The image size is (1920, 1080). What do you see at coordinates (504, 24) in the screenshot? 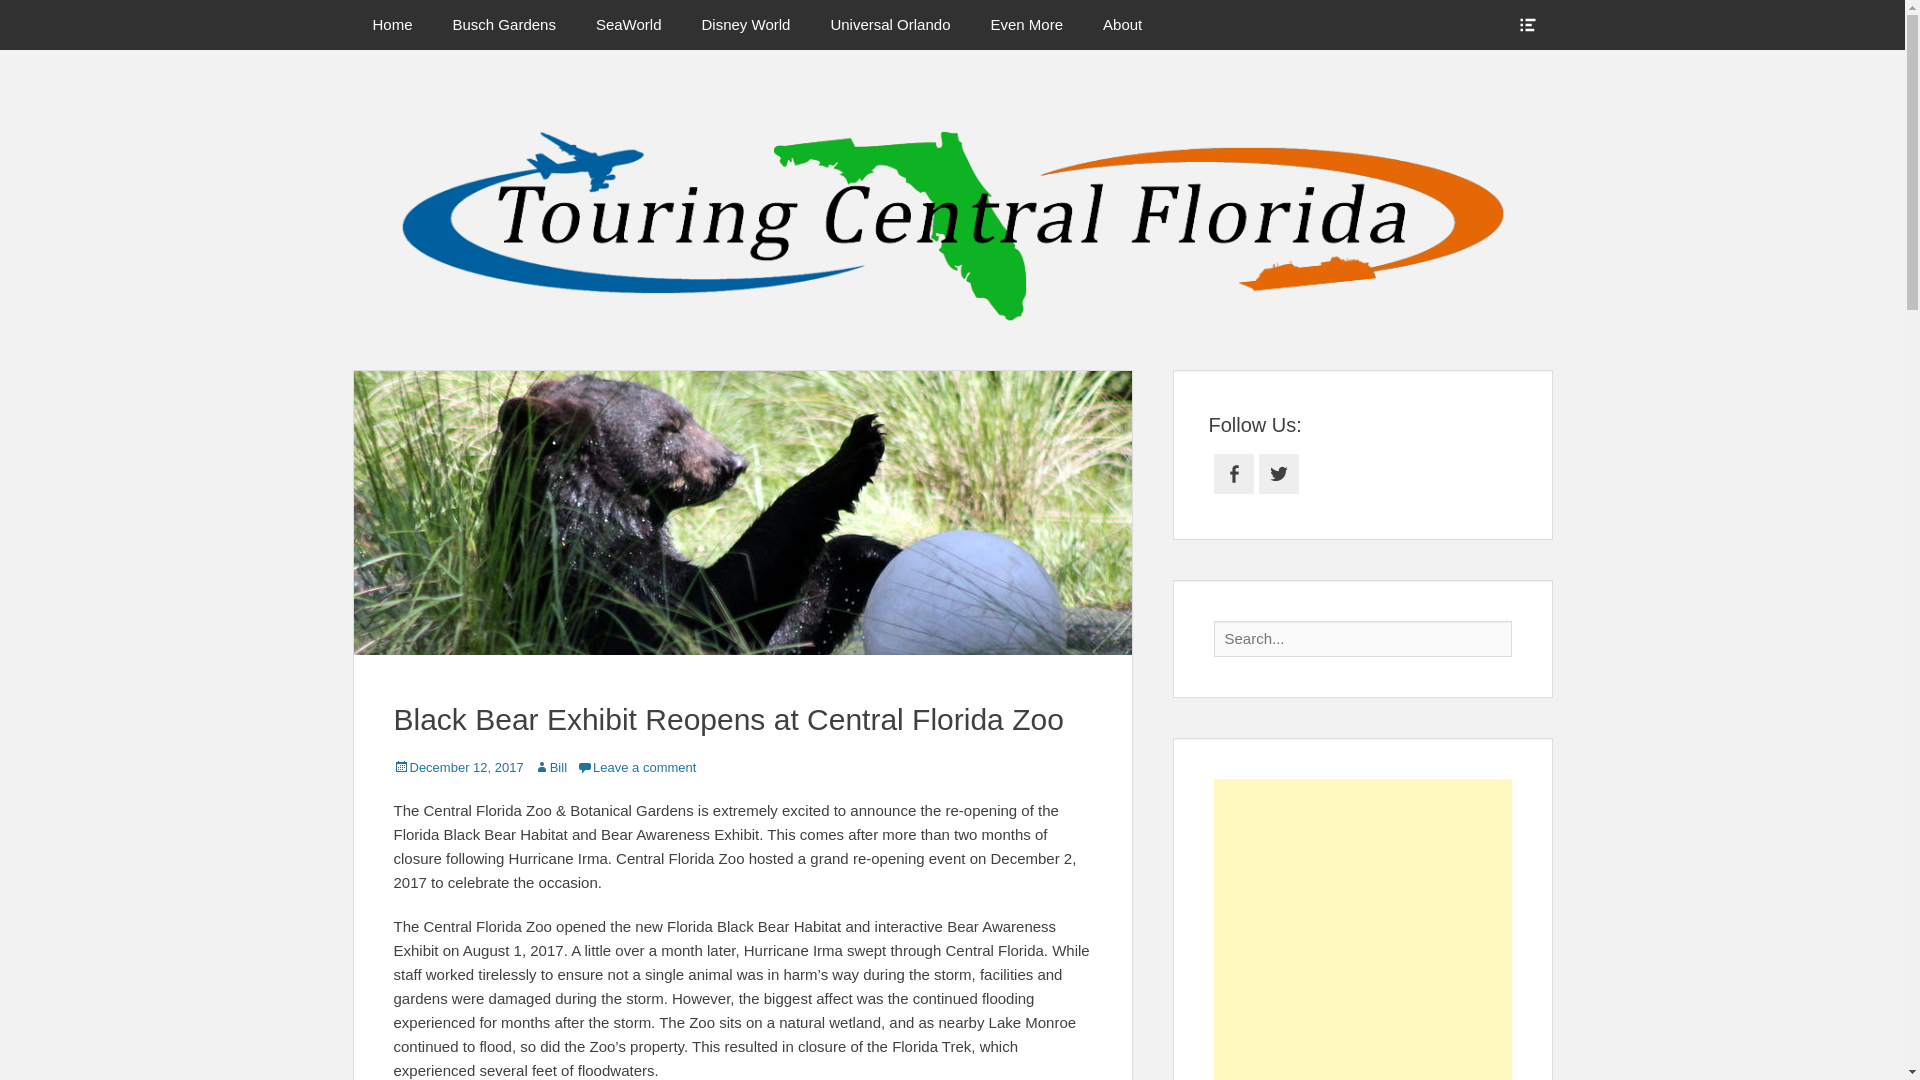
I see `Busch Gardens` at bounding box center [504, 24].